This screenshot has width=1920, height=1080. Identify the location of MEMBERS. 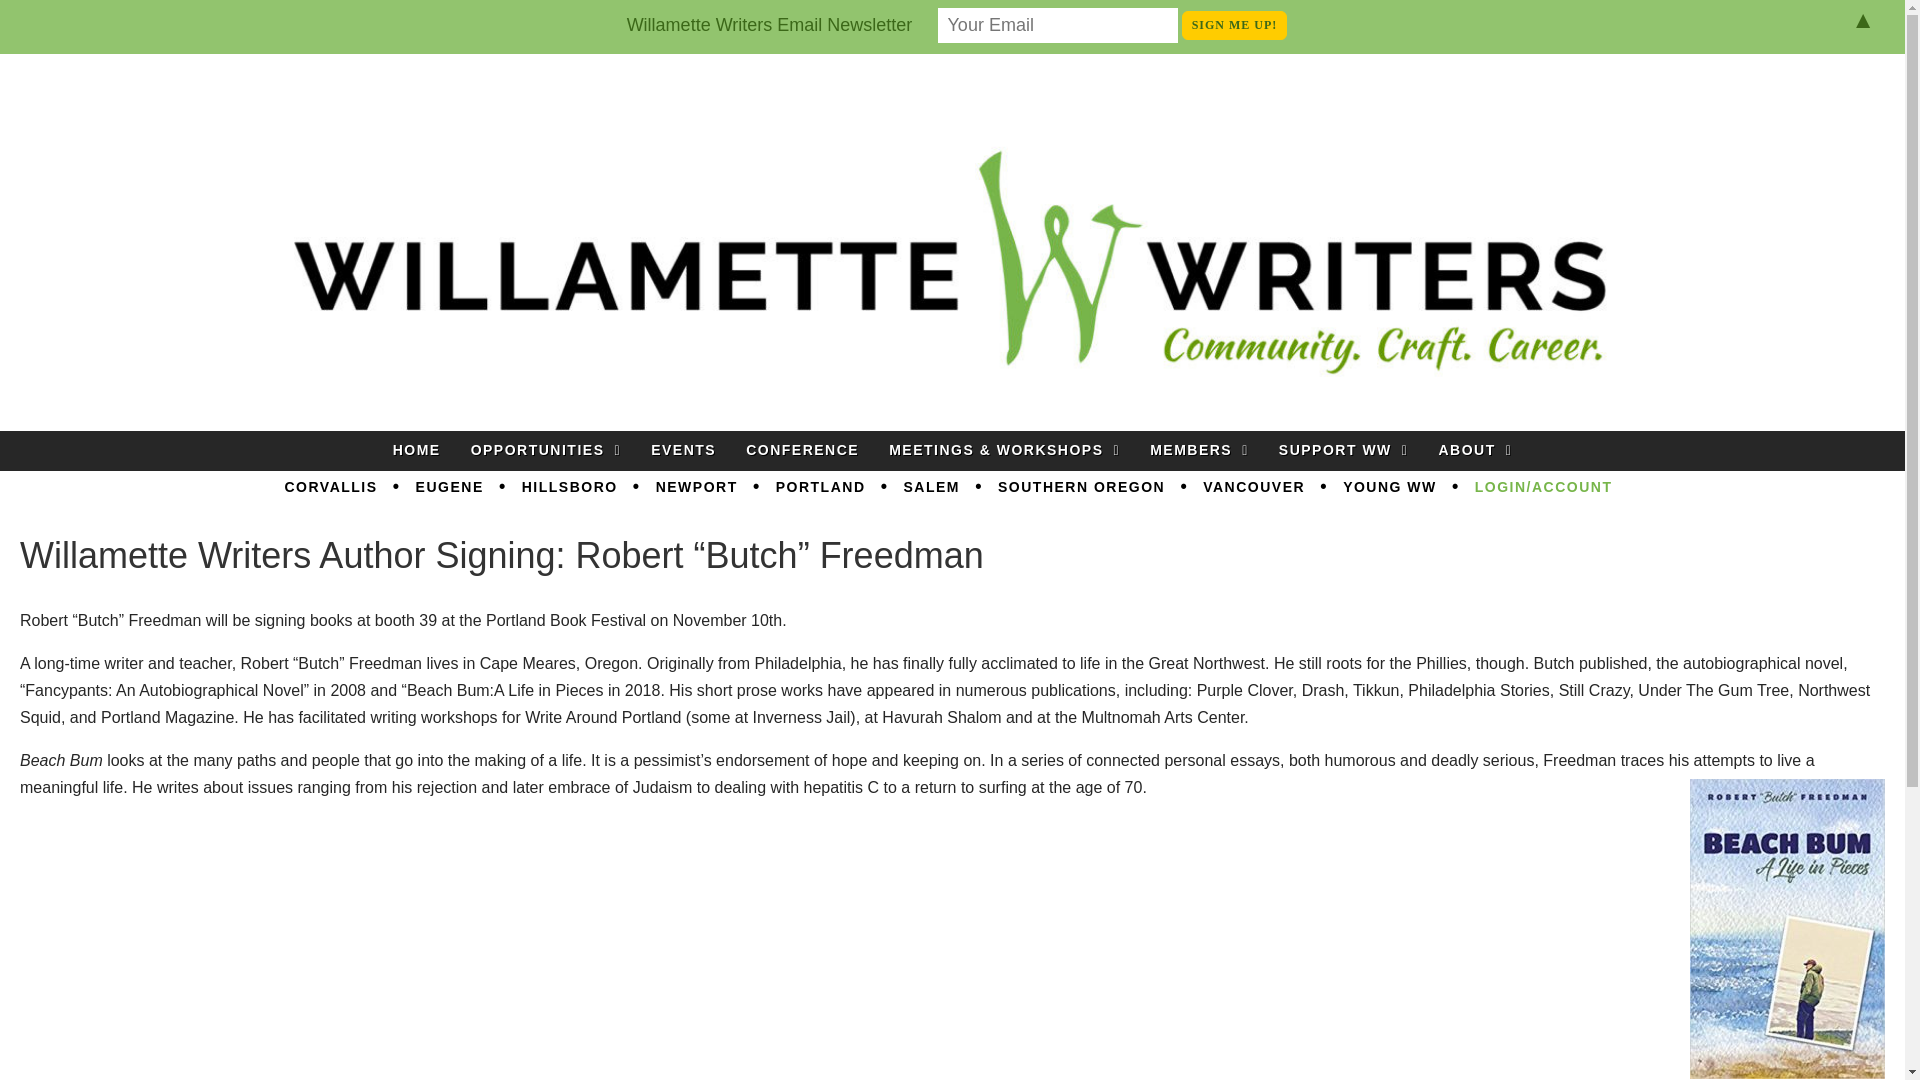
(1198, 450).